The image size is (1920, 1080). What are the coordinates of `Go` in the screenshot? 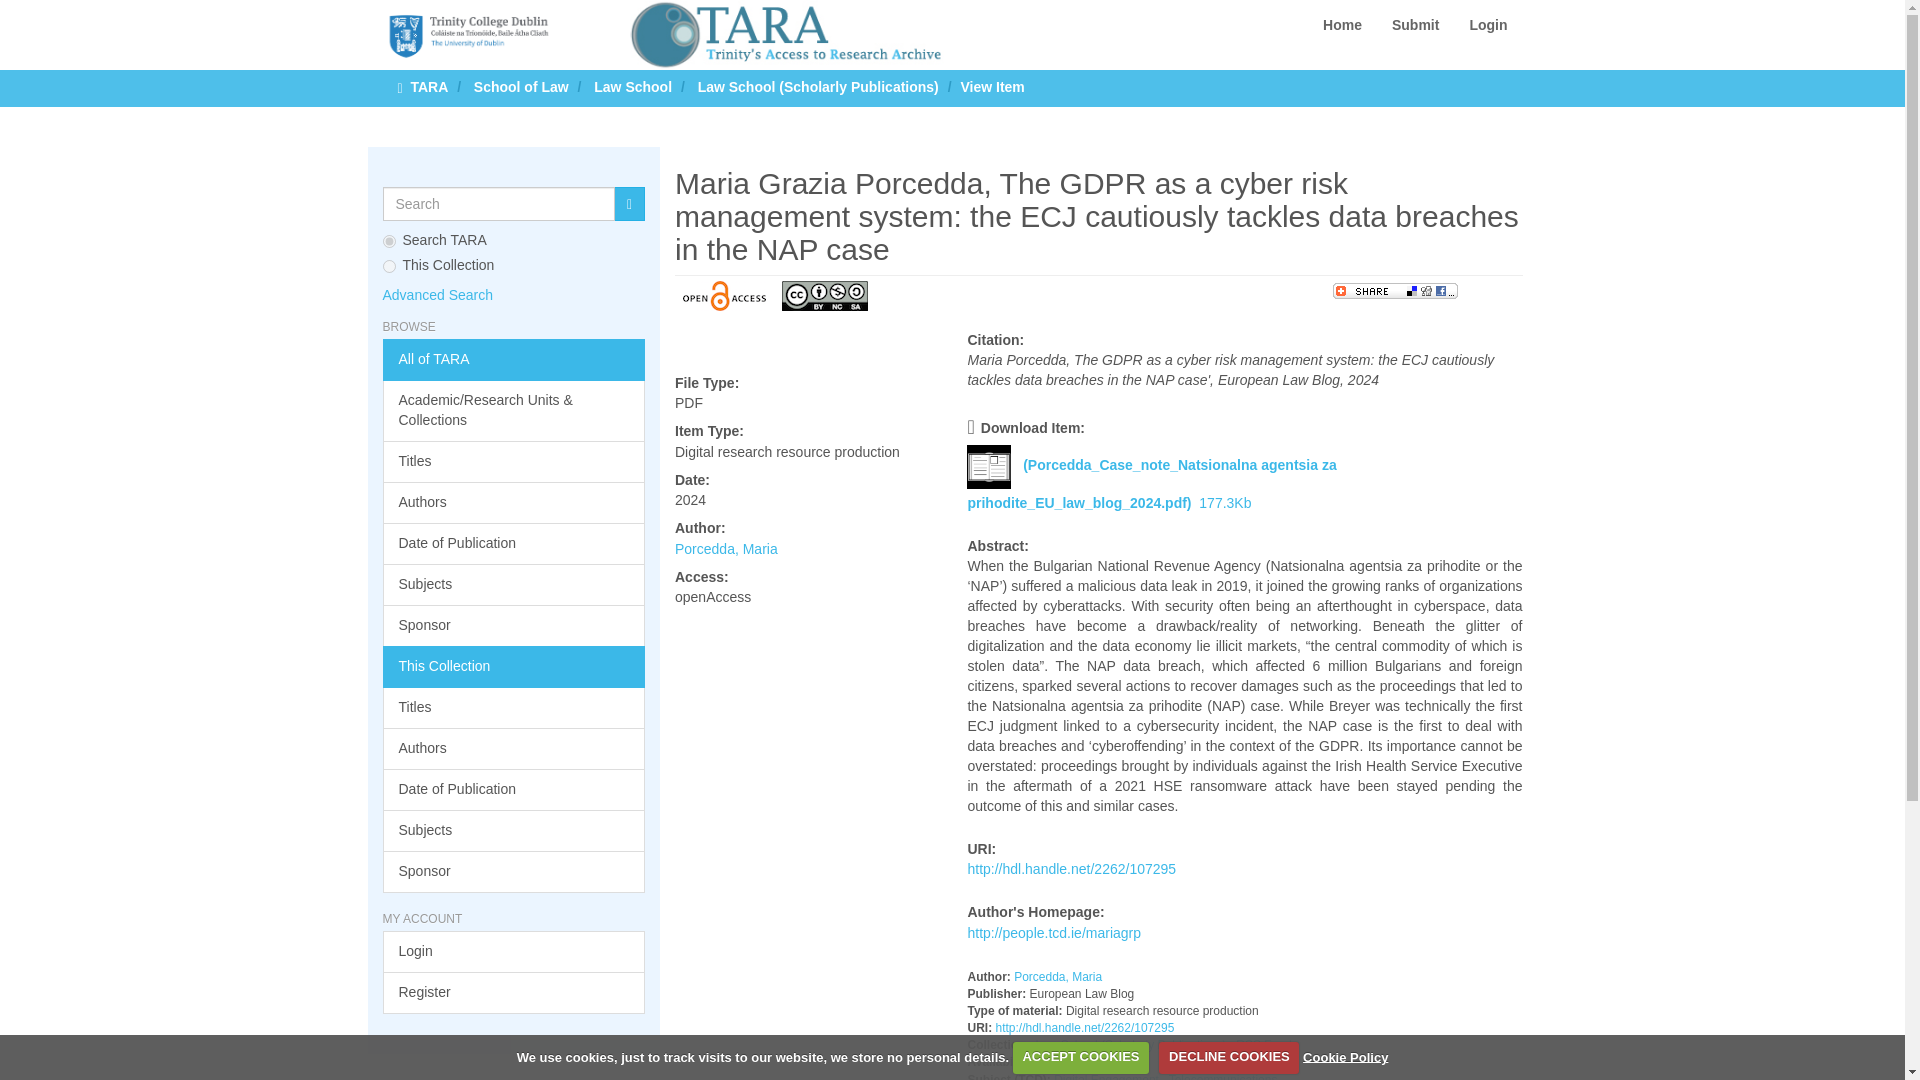 It's located at (630, 204).